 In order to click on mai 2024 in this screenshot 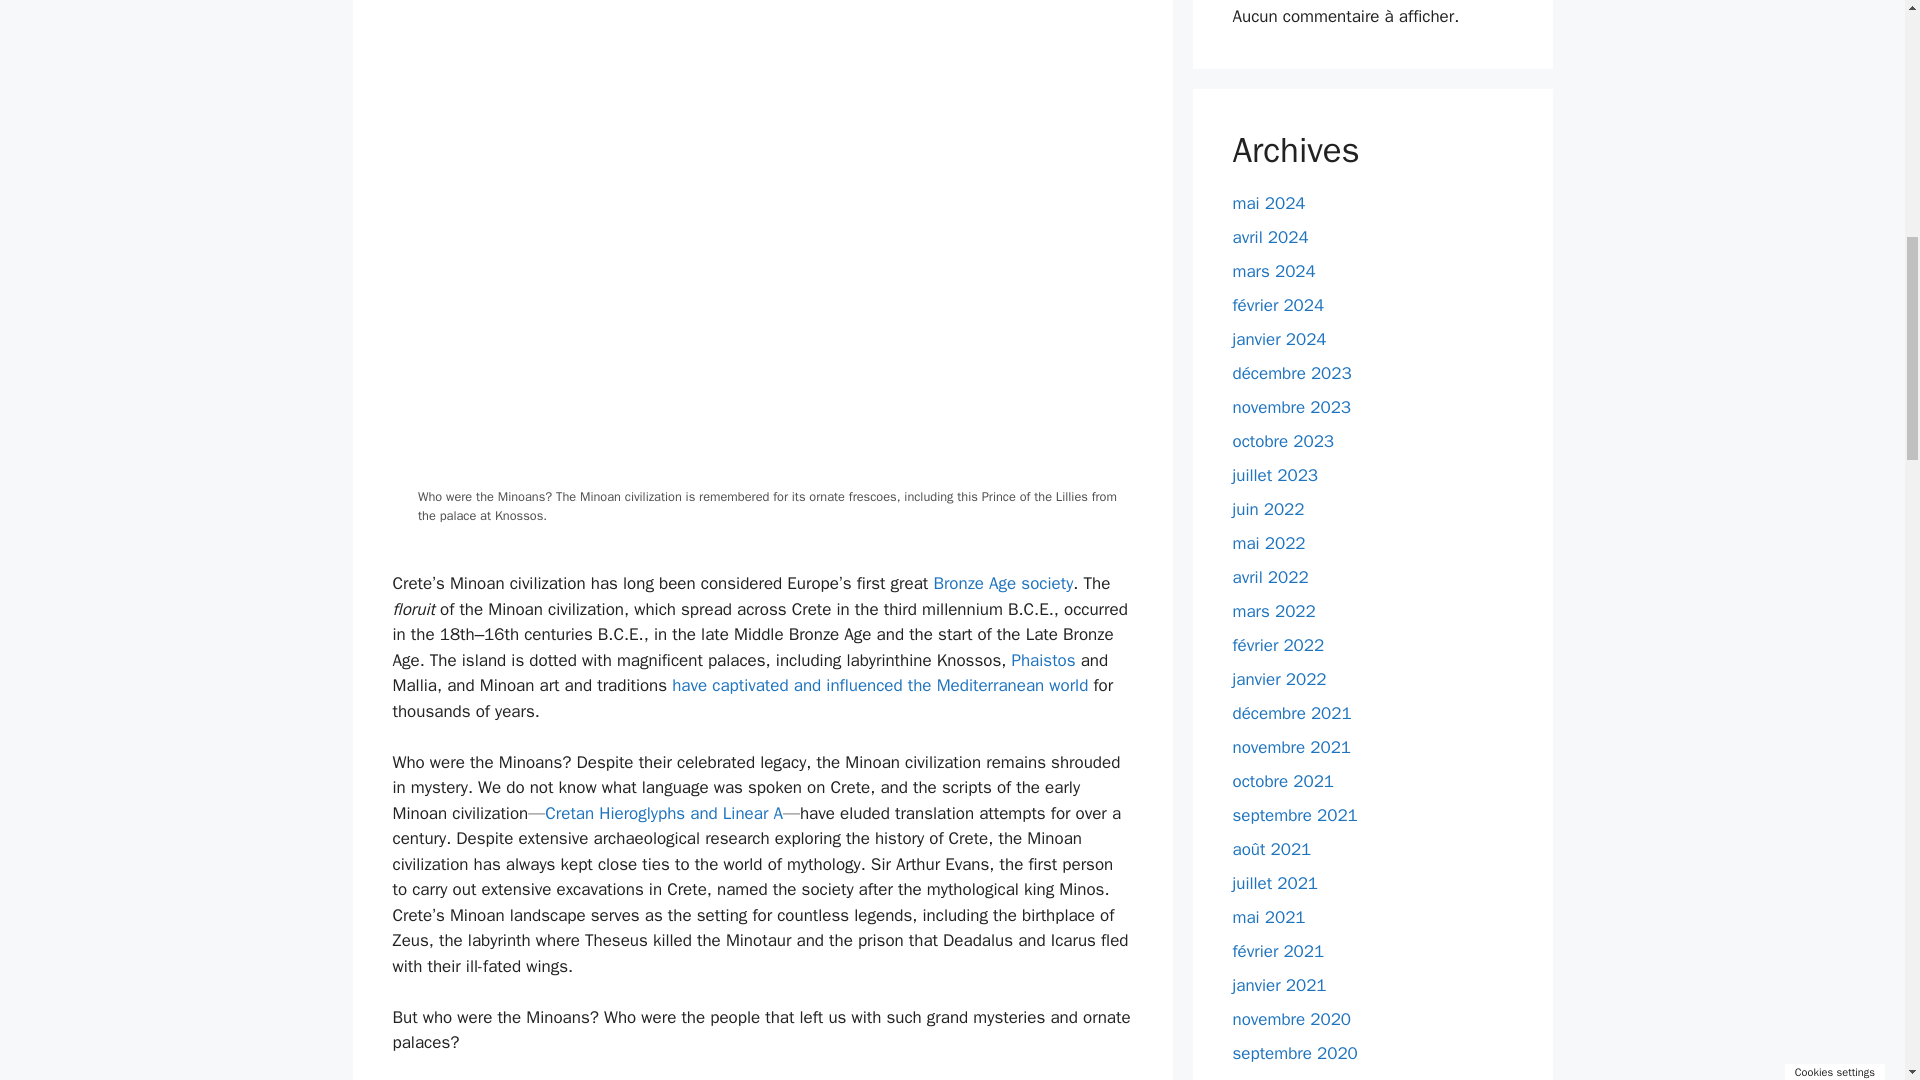, I will do `click(1268, 203)`.